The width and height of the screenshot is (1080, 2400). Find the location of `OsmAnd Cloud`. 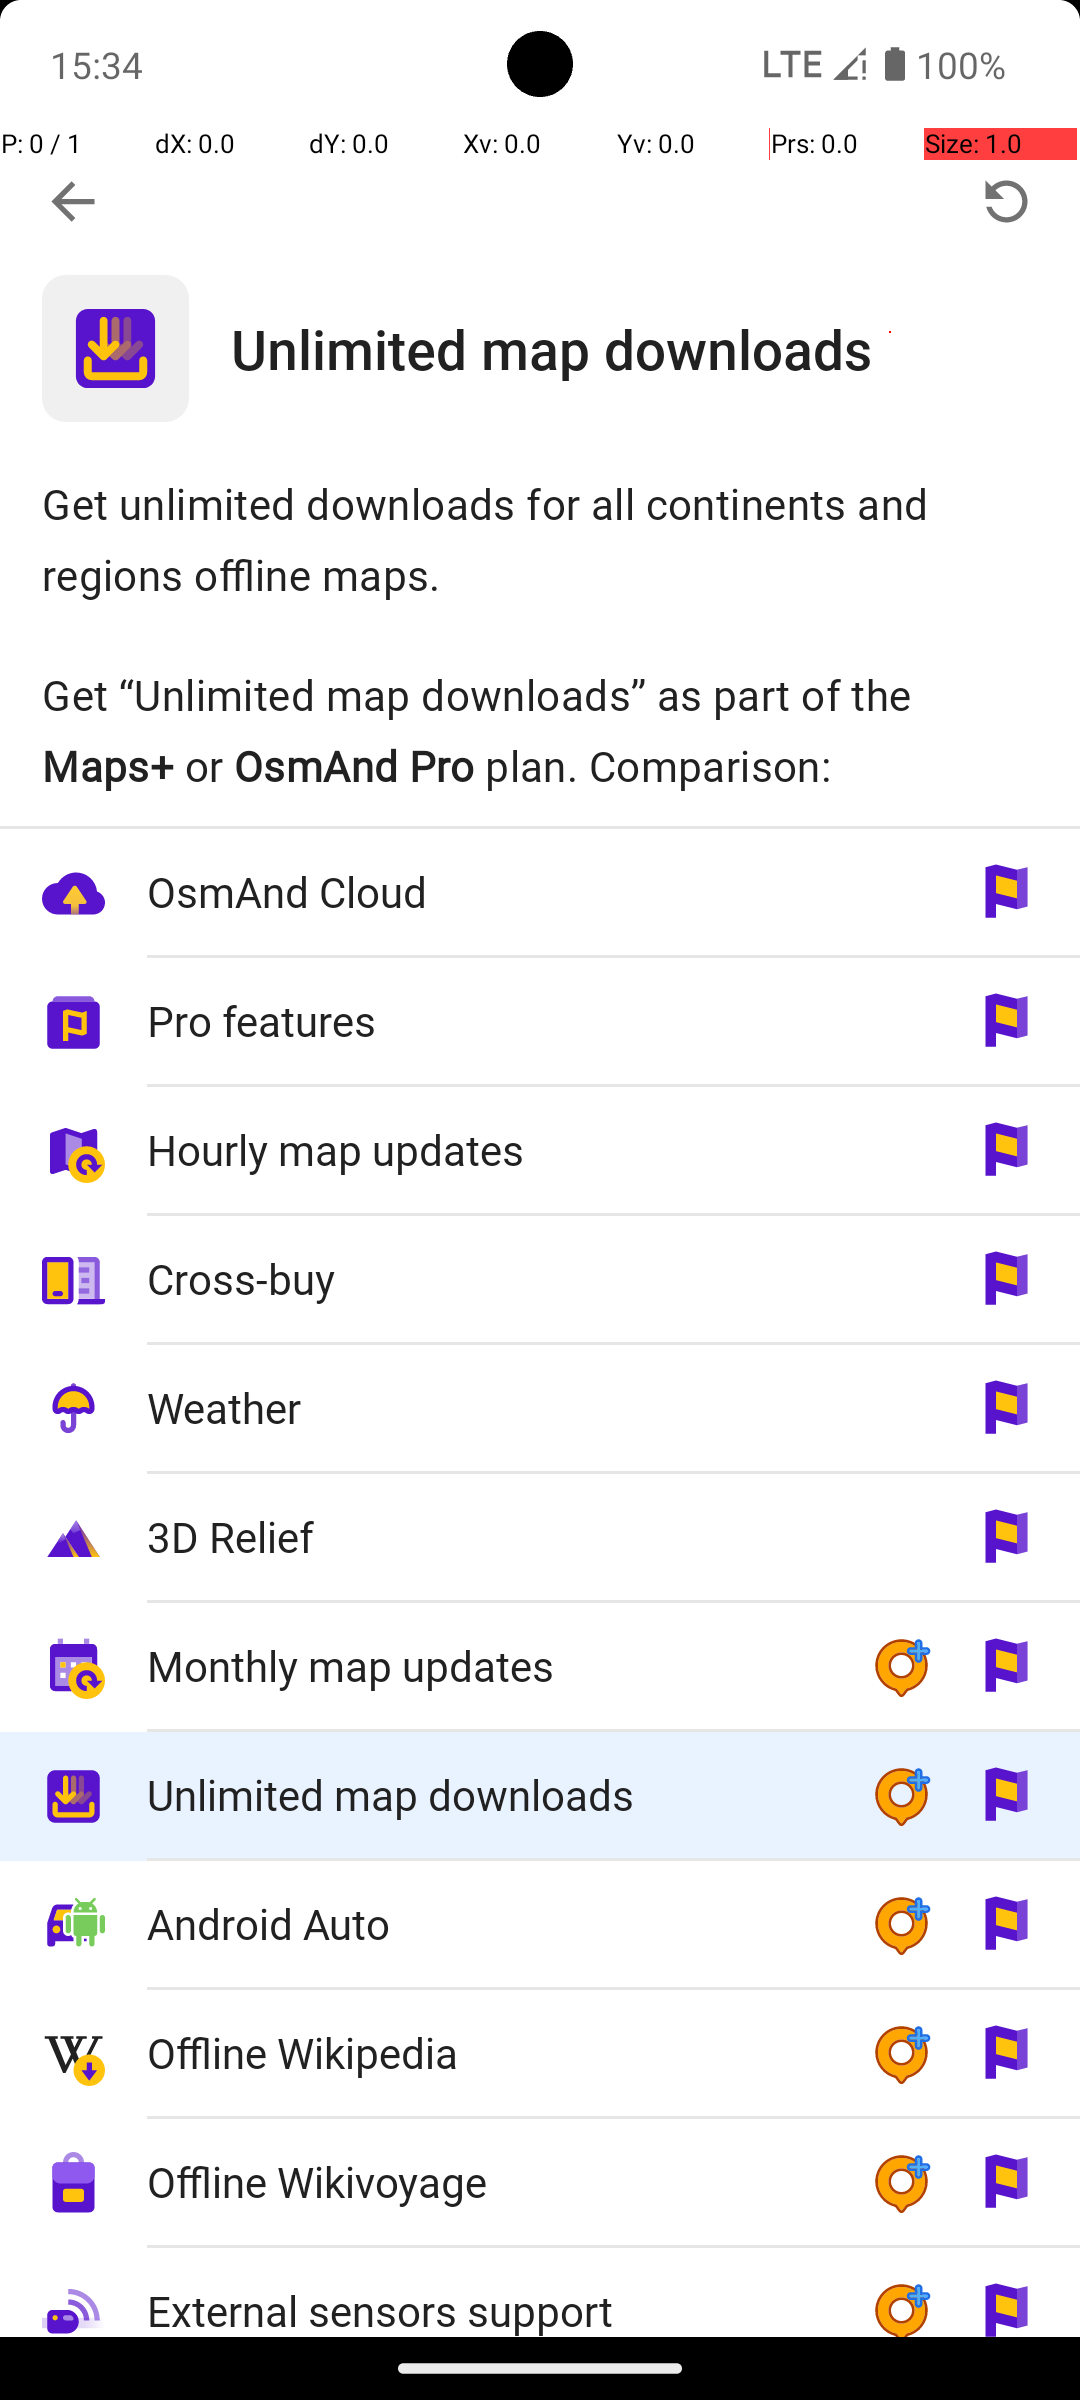

OsmAnd Cloud is located at coordinates (488, 892).